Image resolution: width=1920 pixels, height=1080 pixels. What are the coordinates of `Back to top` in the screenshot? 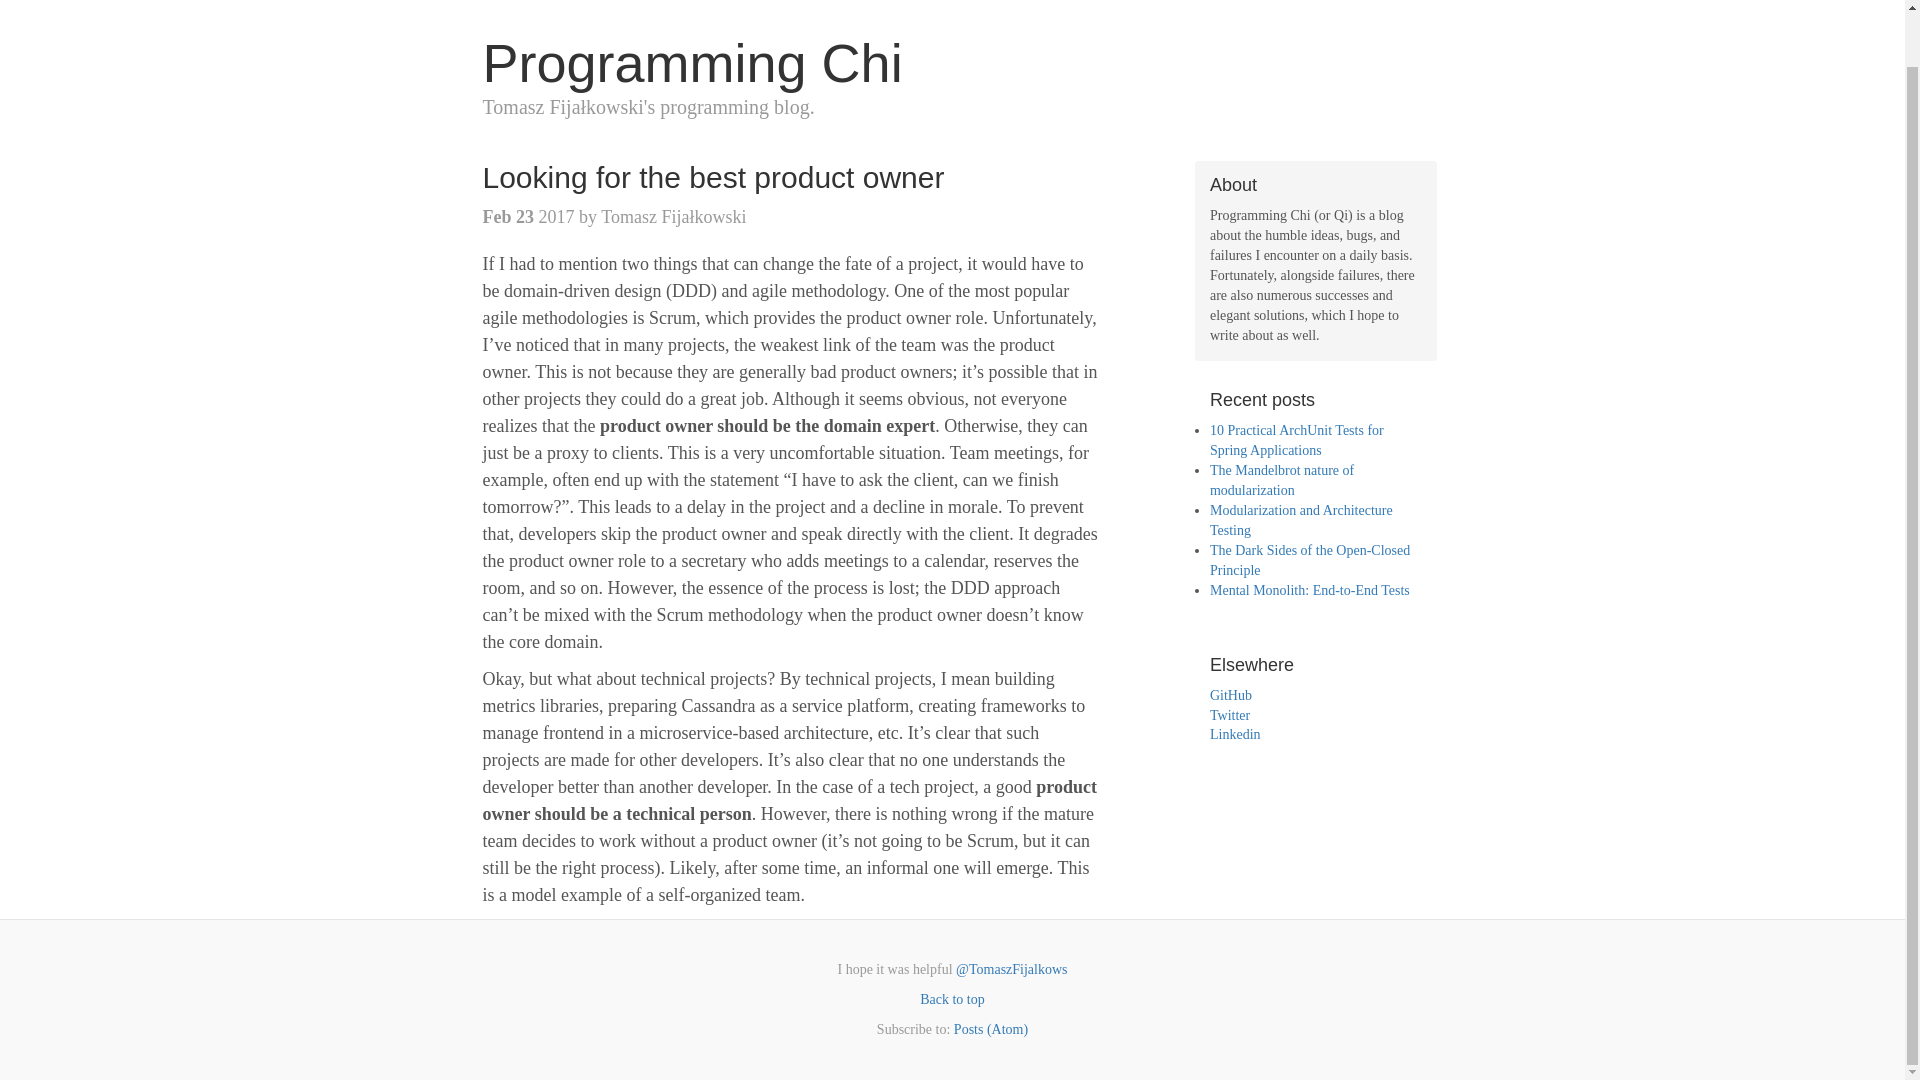 It's located at (952, 999).